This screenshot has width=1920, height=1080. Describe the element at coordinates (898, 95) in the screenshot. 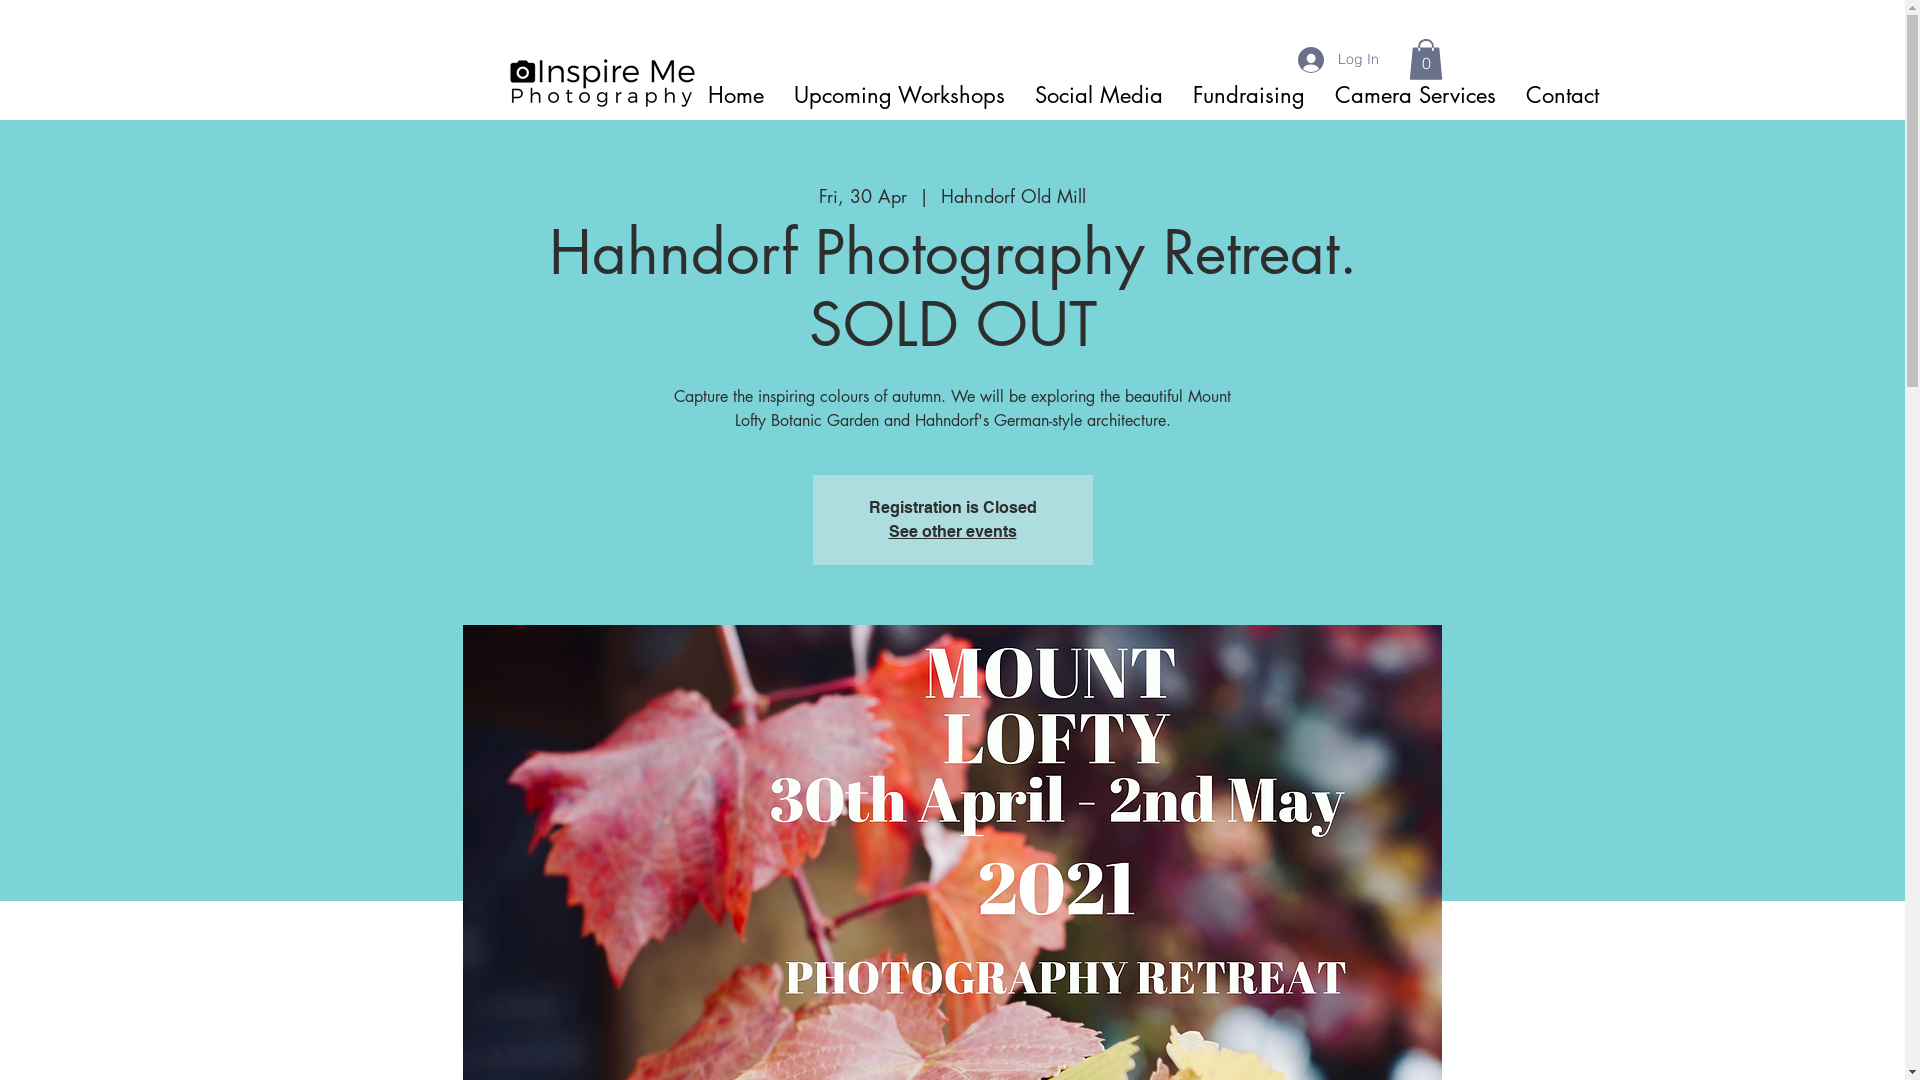

I see `Upcoming Workshops` at that location.